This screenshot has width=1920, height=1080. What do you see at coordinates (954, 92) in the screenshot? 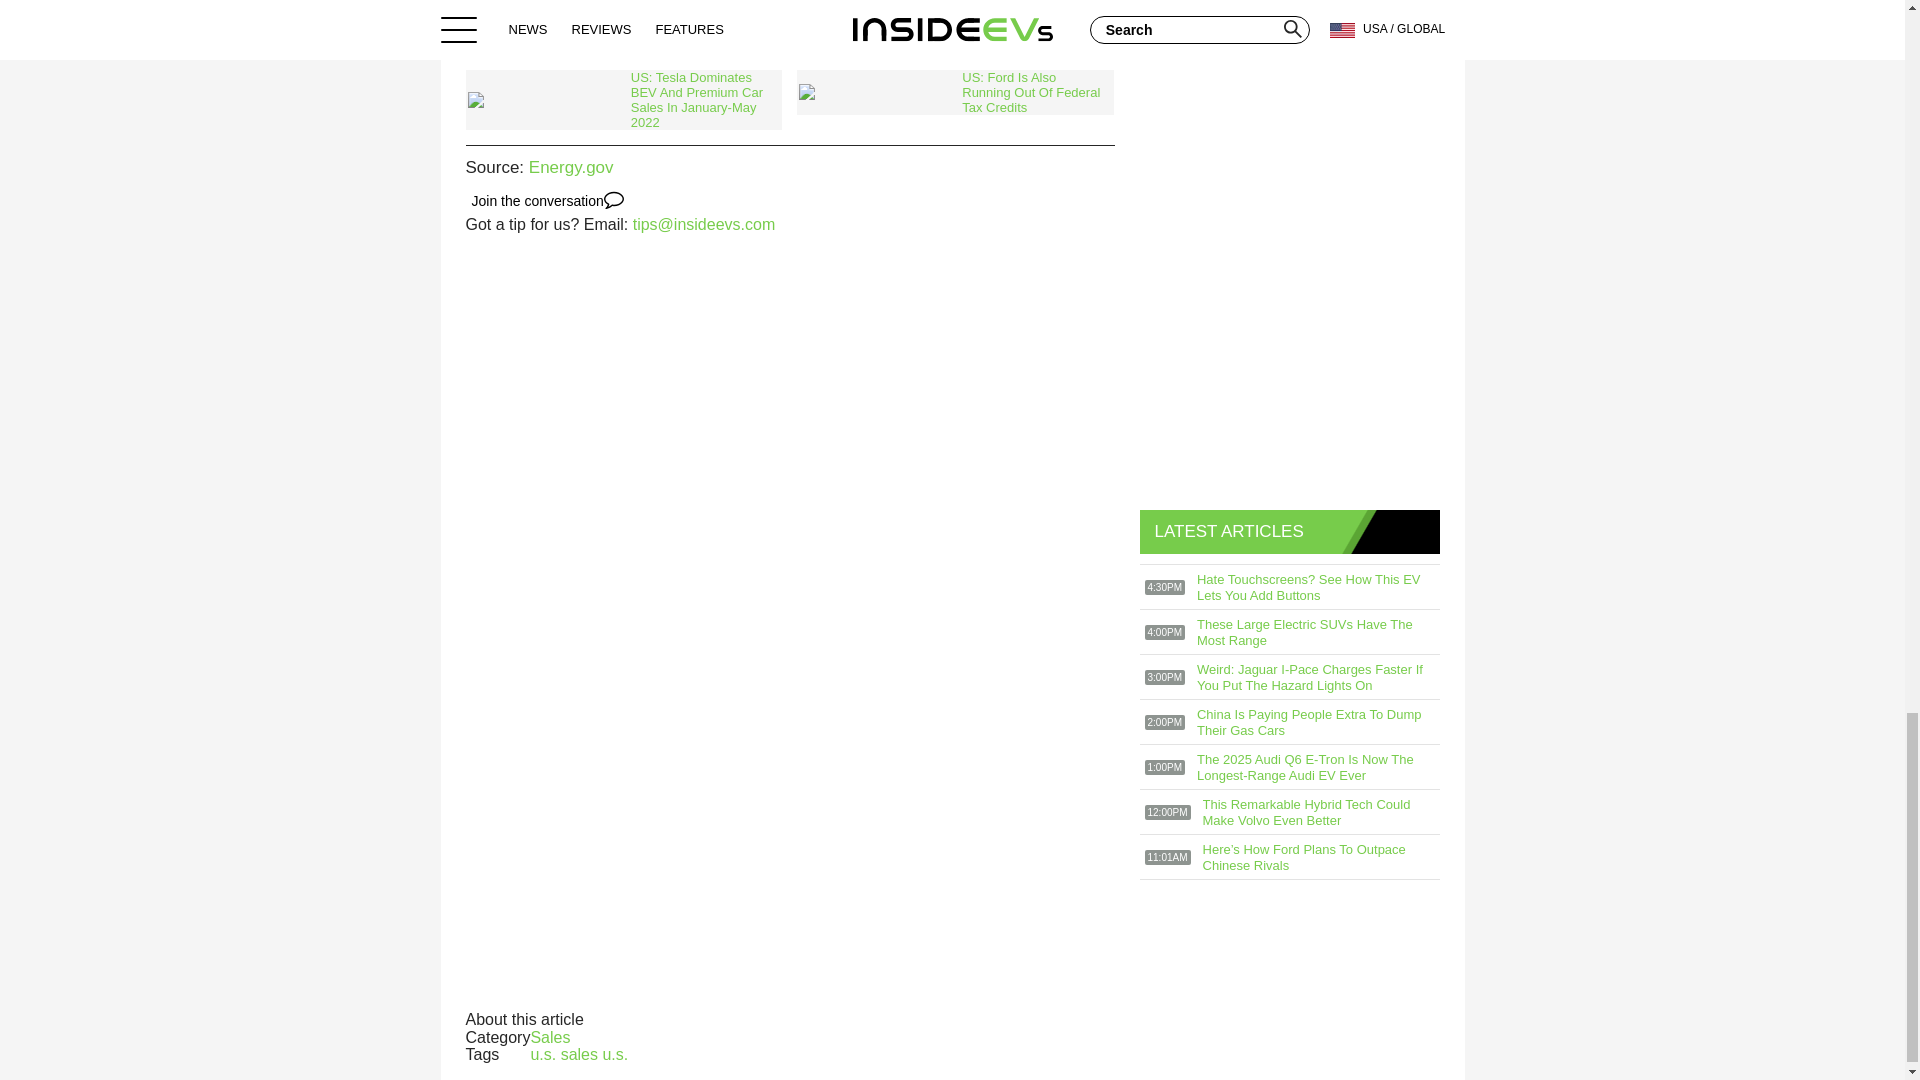
I see `US: Ford Is Also Running Out Of Federal Tax Credits` at bounding box center [954, 92].